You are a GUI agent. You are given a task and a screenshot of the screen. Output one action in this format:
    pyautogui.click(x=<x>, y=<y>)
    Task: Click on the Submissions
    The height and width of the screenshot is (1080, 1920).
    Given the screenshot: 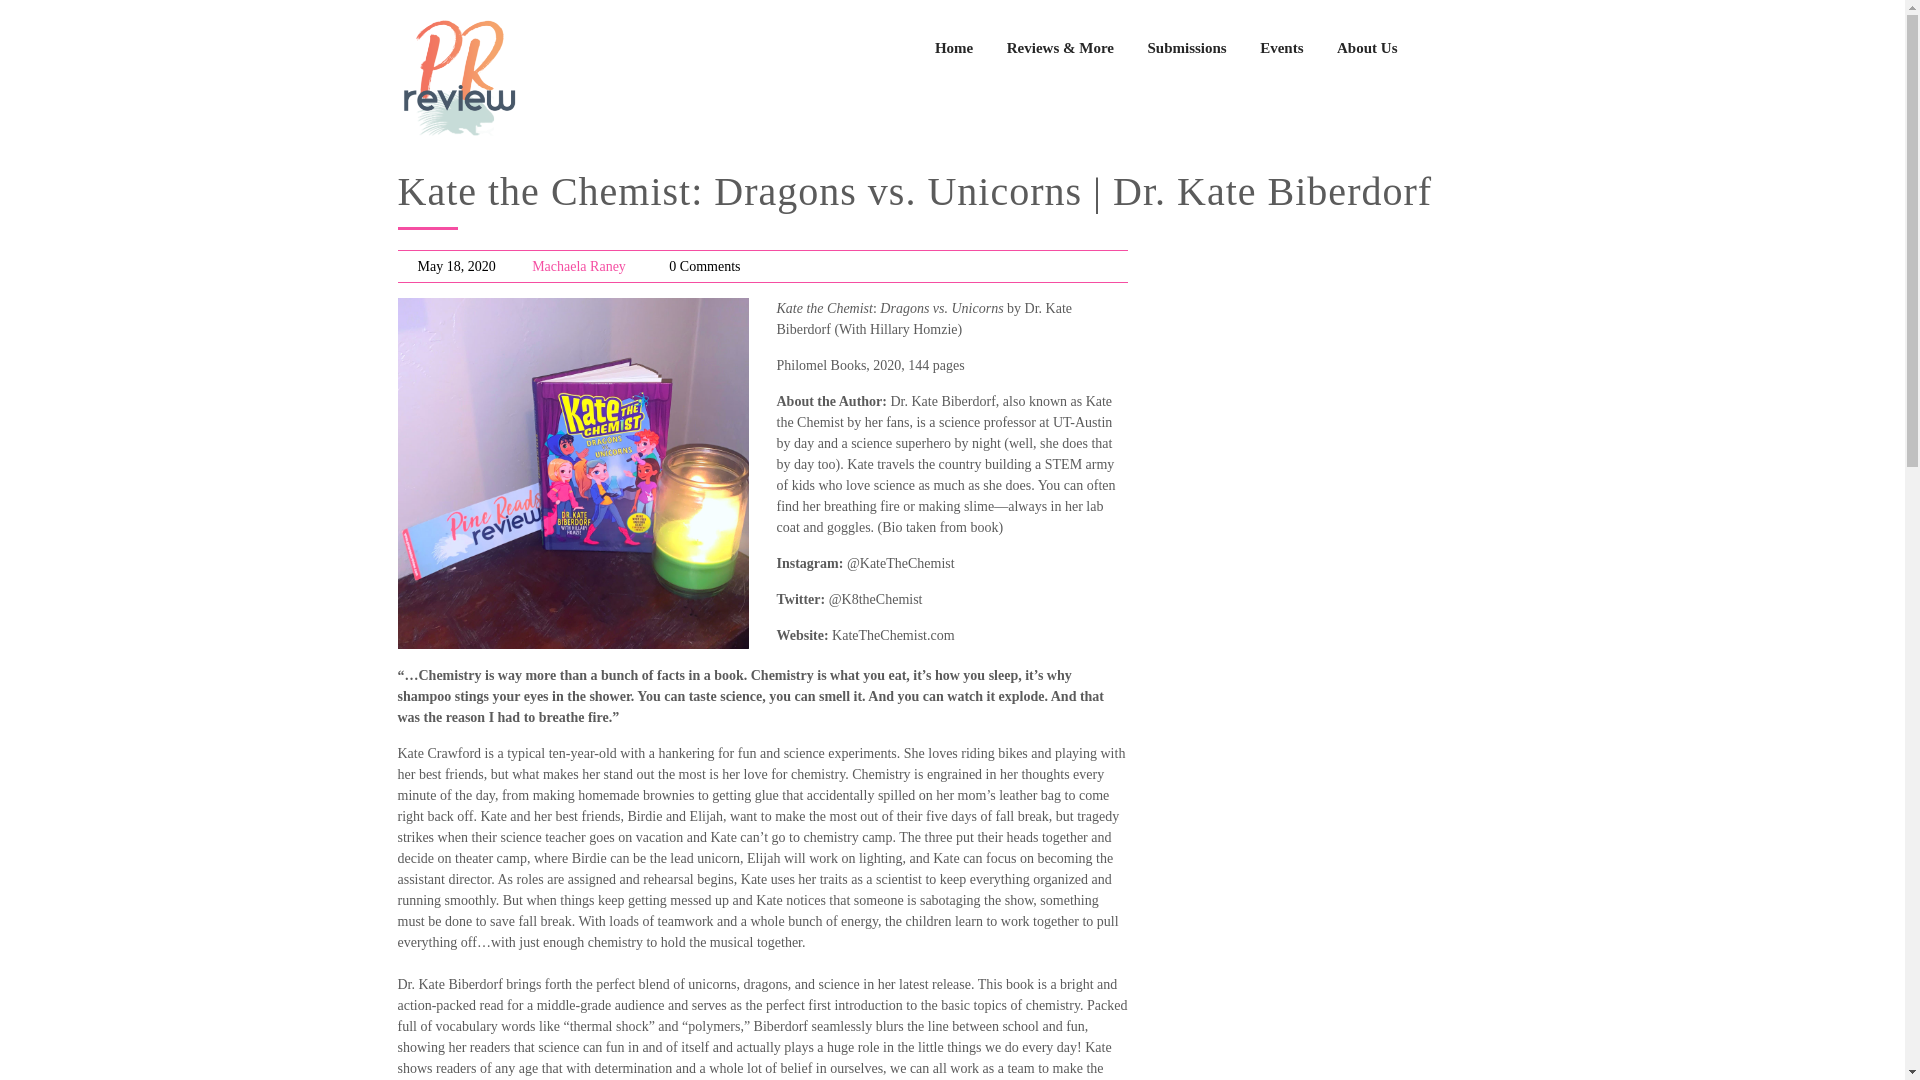 What is the action you would take?
    pyautogui.click(x=1186, y=48)
    